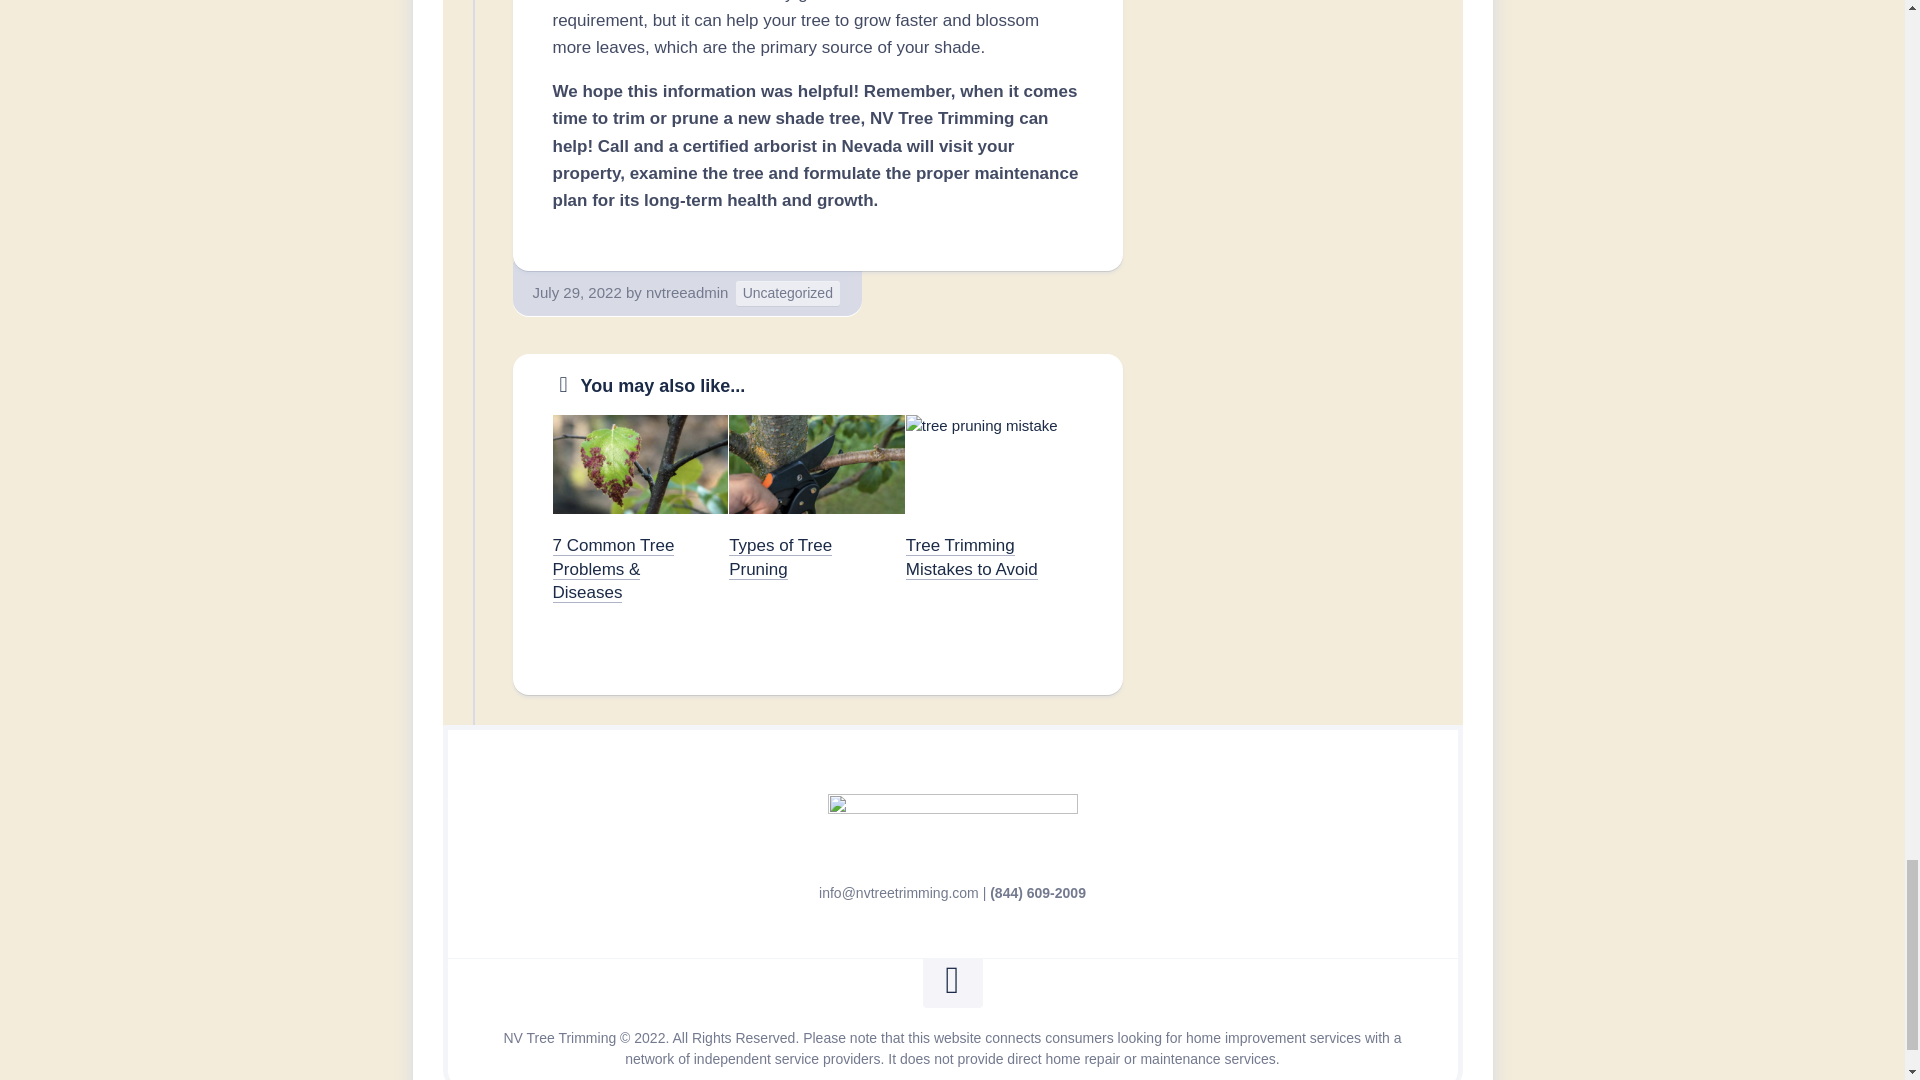  I want to click on Types of Tree Pruning, so click(780, 556).